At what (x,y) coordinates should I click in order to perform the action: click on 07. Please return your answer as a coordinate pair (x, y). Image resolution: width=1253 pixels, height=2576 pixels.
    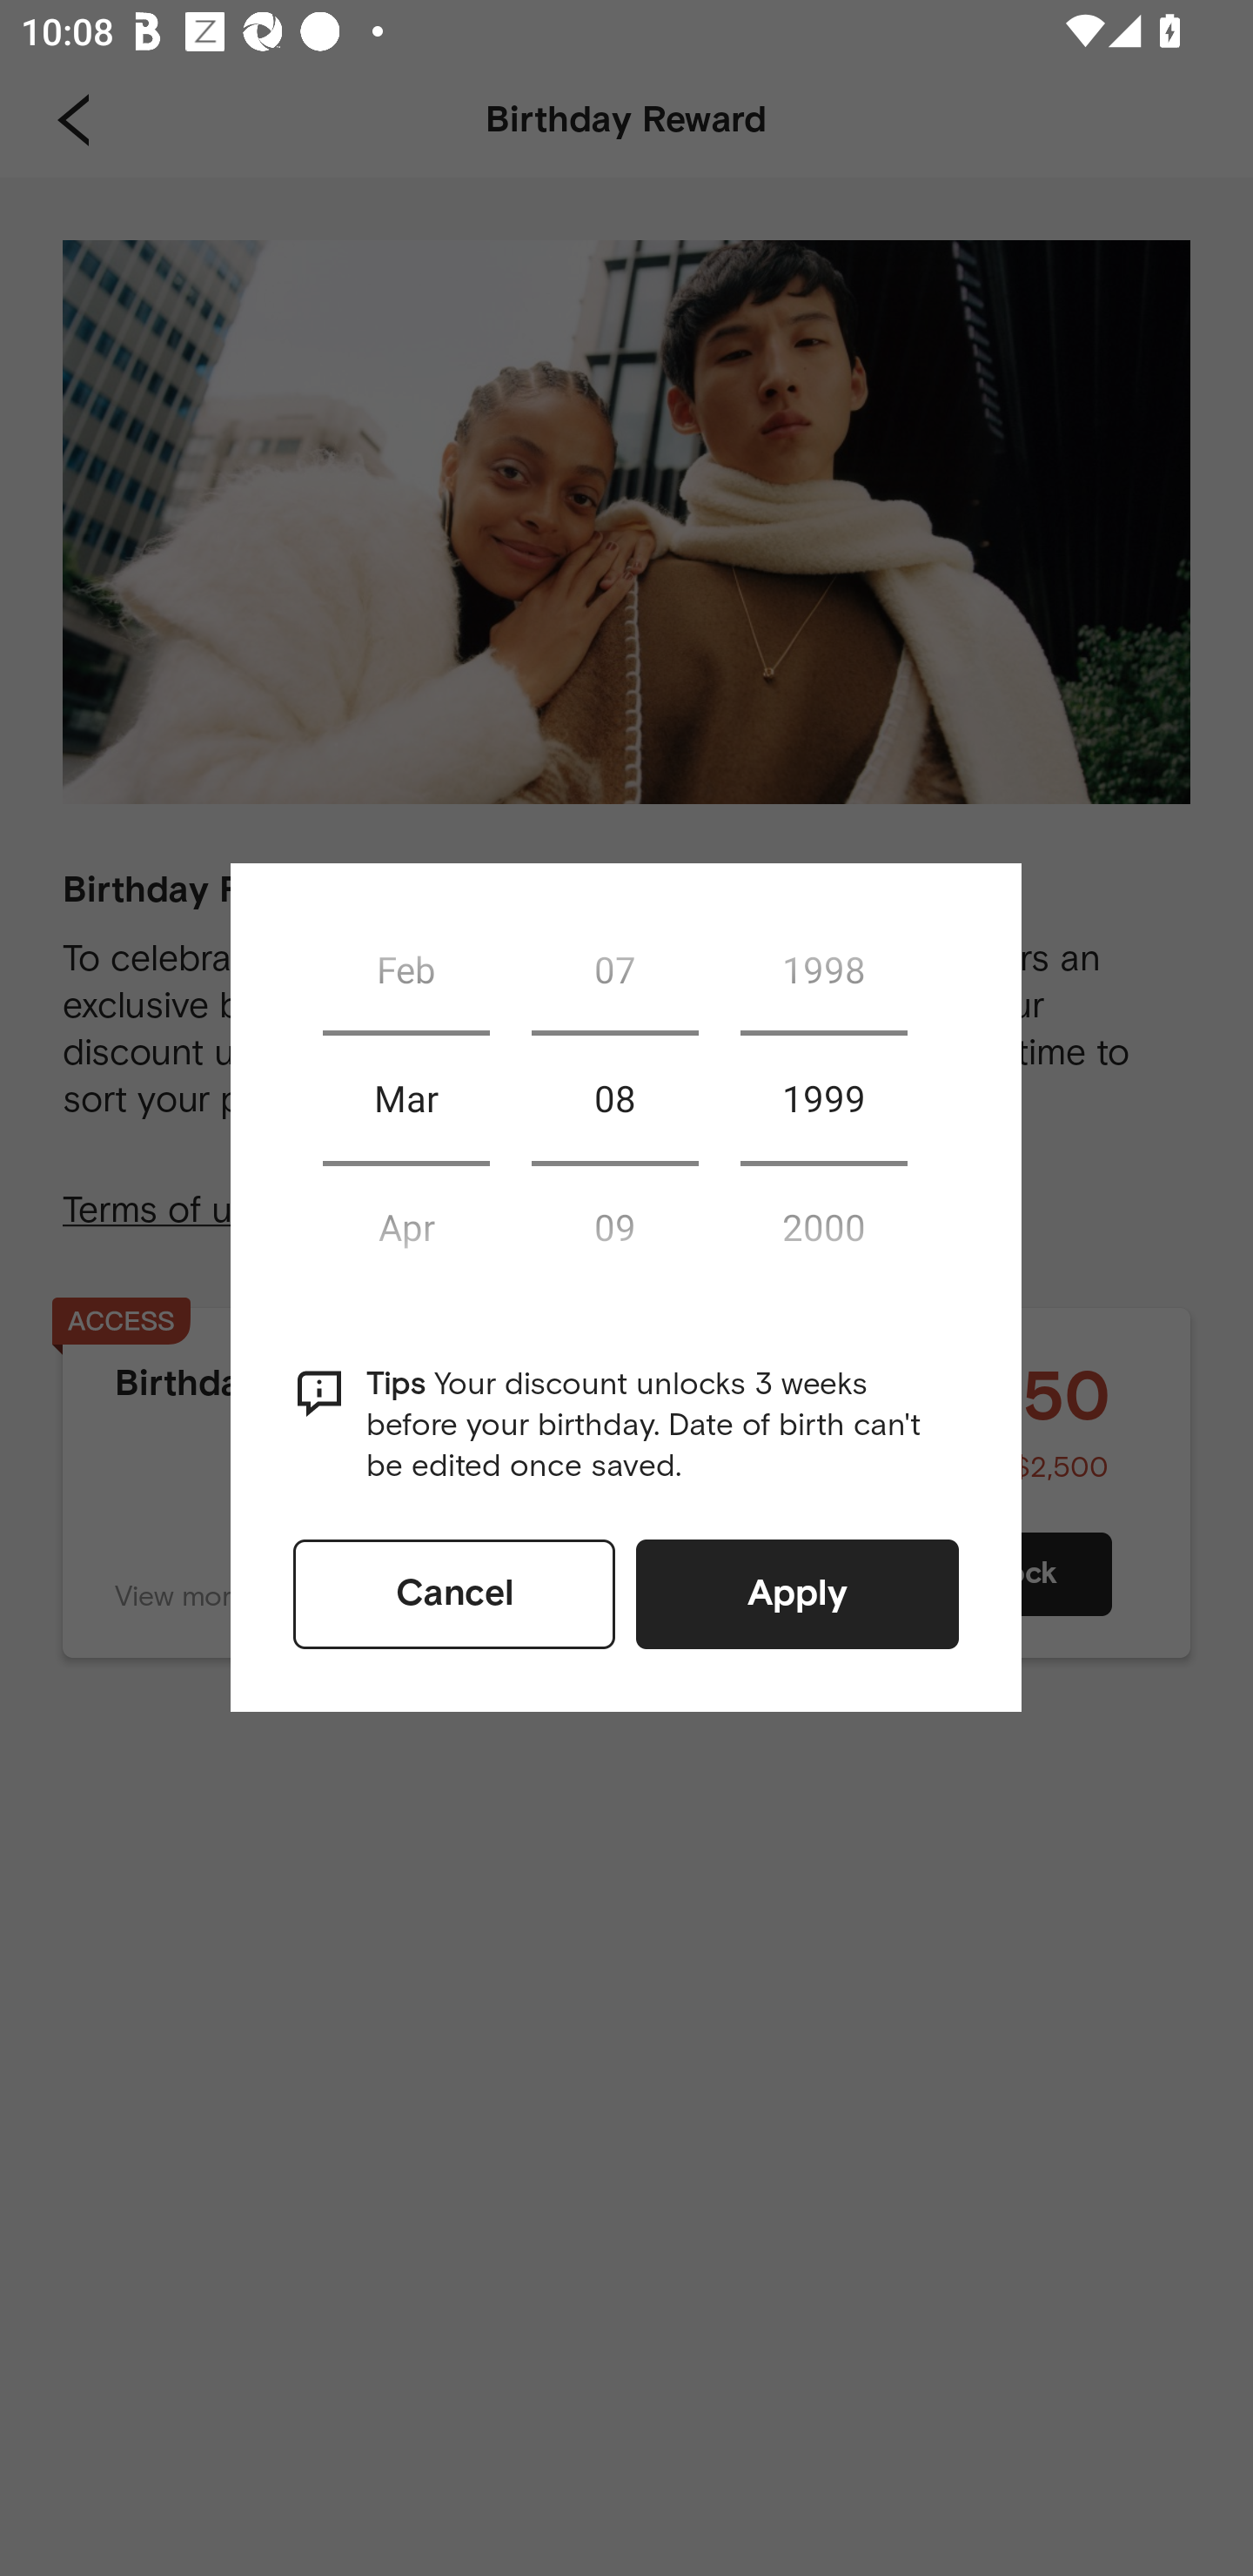
    Looking at the image, I should click on (614, 969).